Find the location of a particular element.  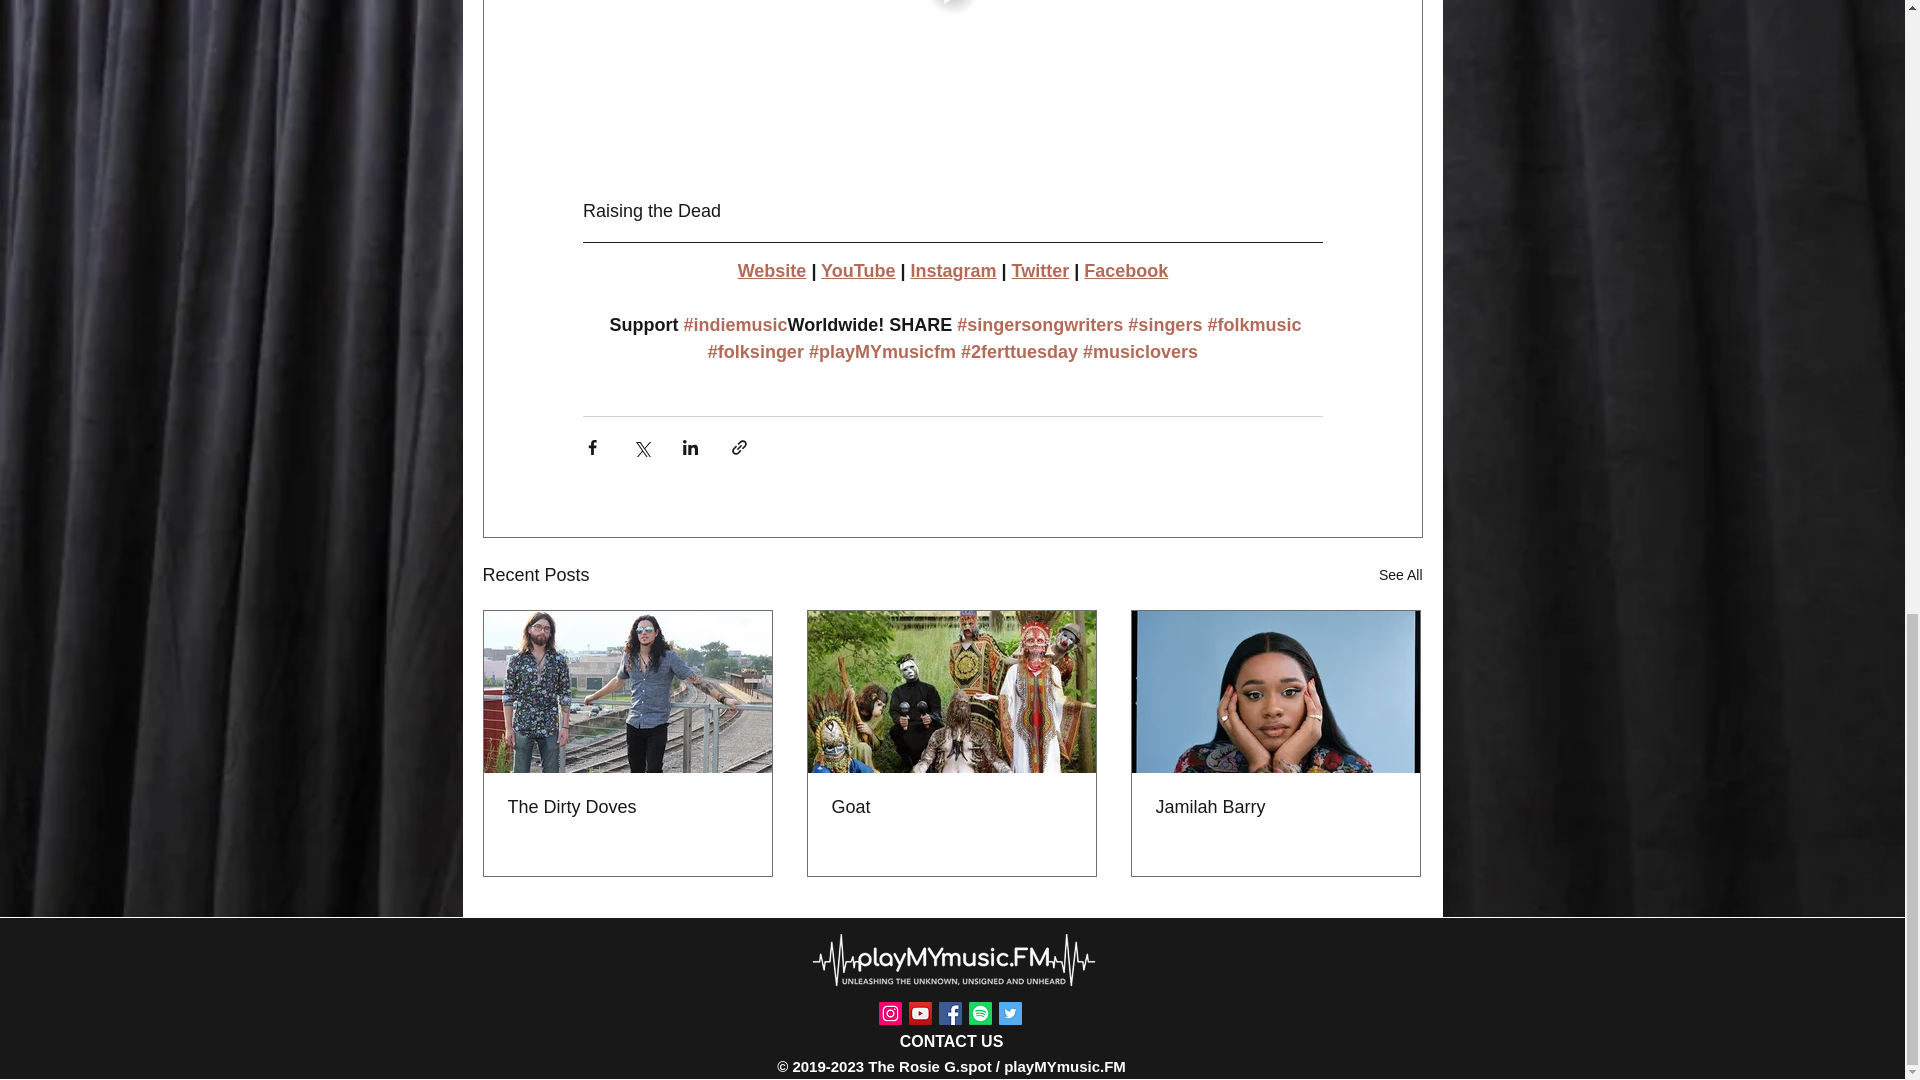

Twitter is located at coordinates (1040, 270).